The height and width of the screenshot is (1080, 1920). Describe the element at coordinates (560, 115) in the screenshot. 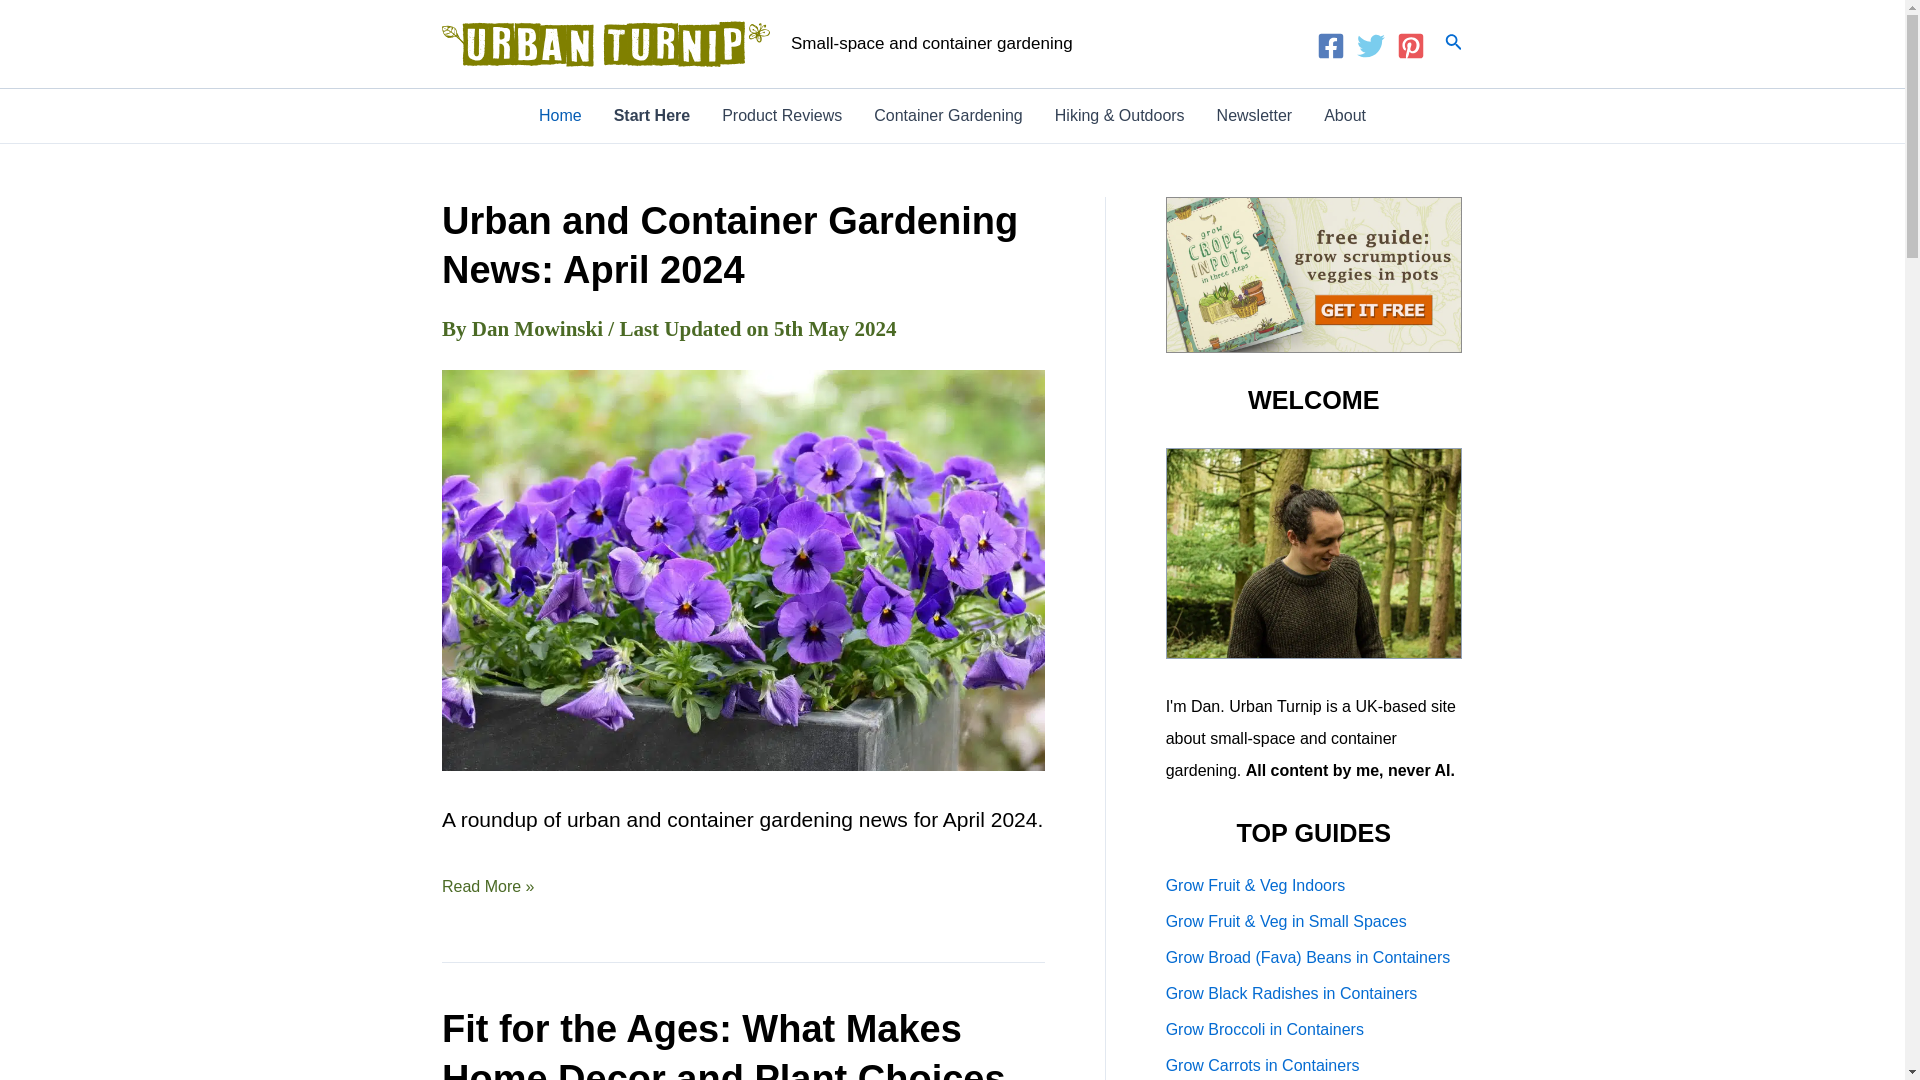

I see `Home` at that location.